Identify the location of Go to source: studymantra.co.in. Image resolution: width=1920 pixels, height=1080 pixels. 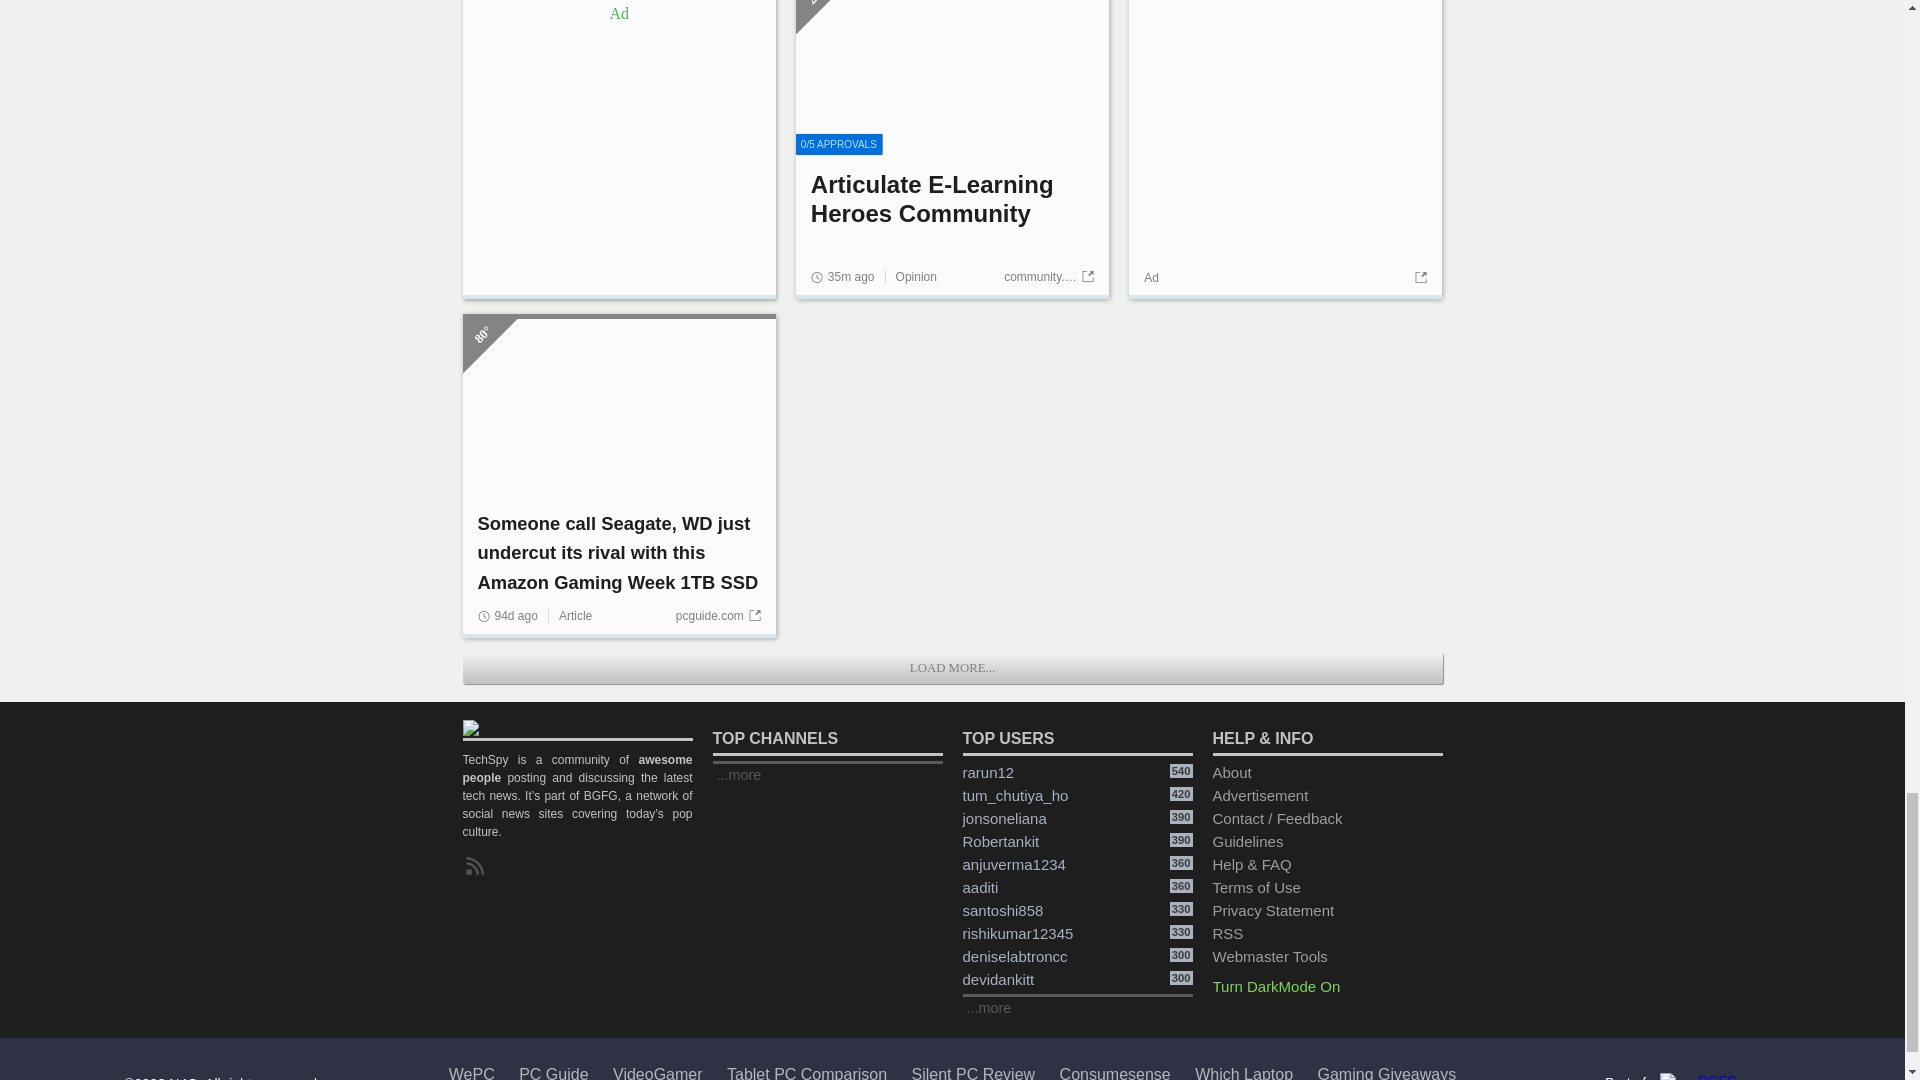
(715, 658).